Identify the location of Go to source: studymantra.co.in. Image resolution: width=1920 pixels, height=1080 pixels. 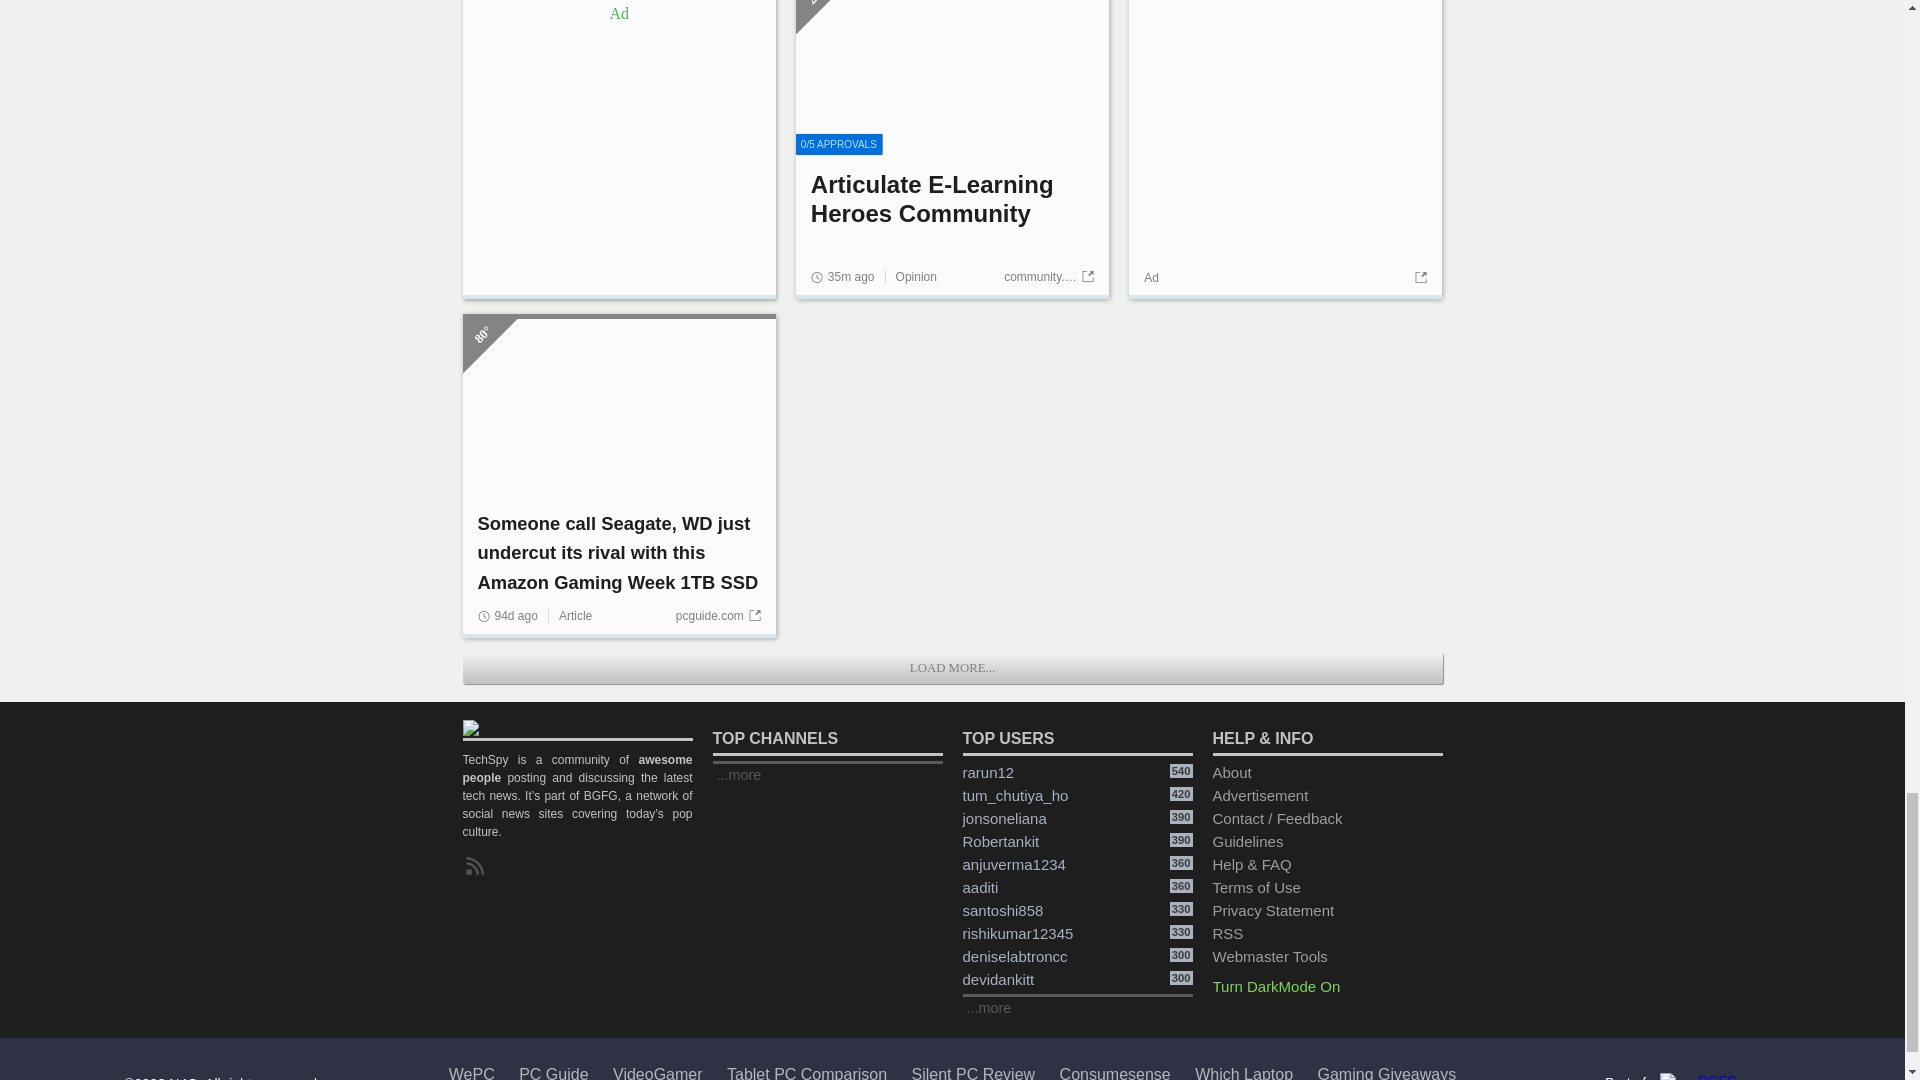
(715, 658).